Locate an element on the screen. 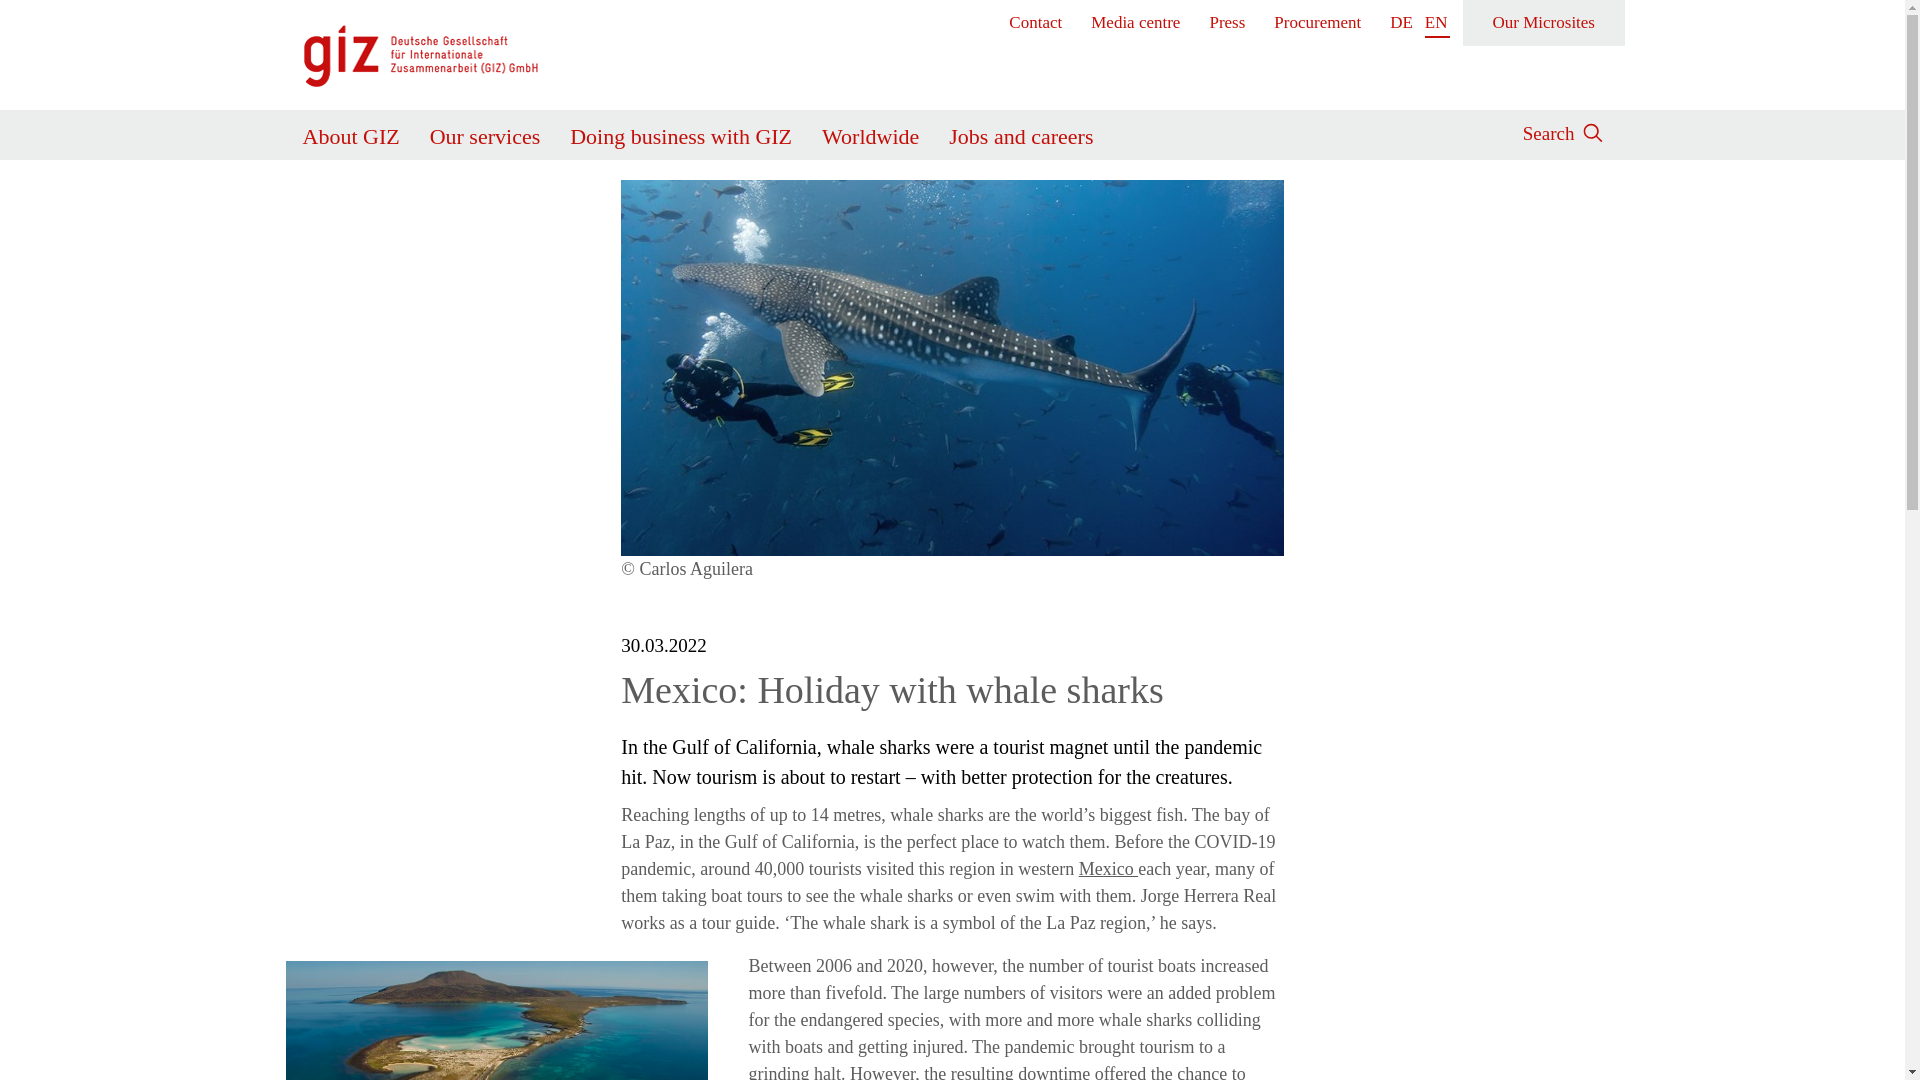 The width and height of the screenshot is (1920, 1080). Media centre is located at coordinates (1136, 22).